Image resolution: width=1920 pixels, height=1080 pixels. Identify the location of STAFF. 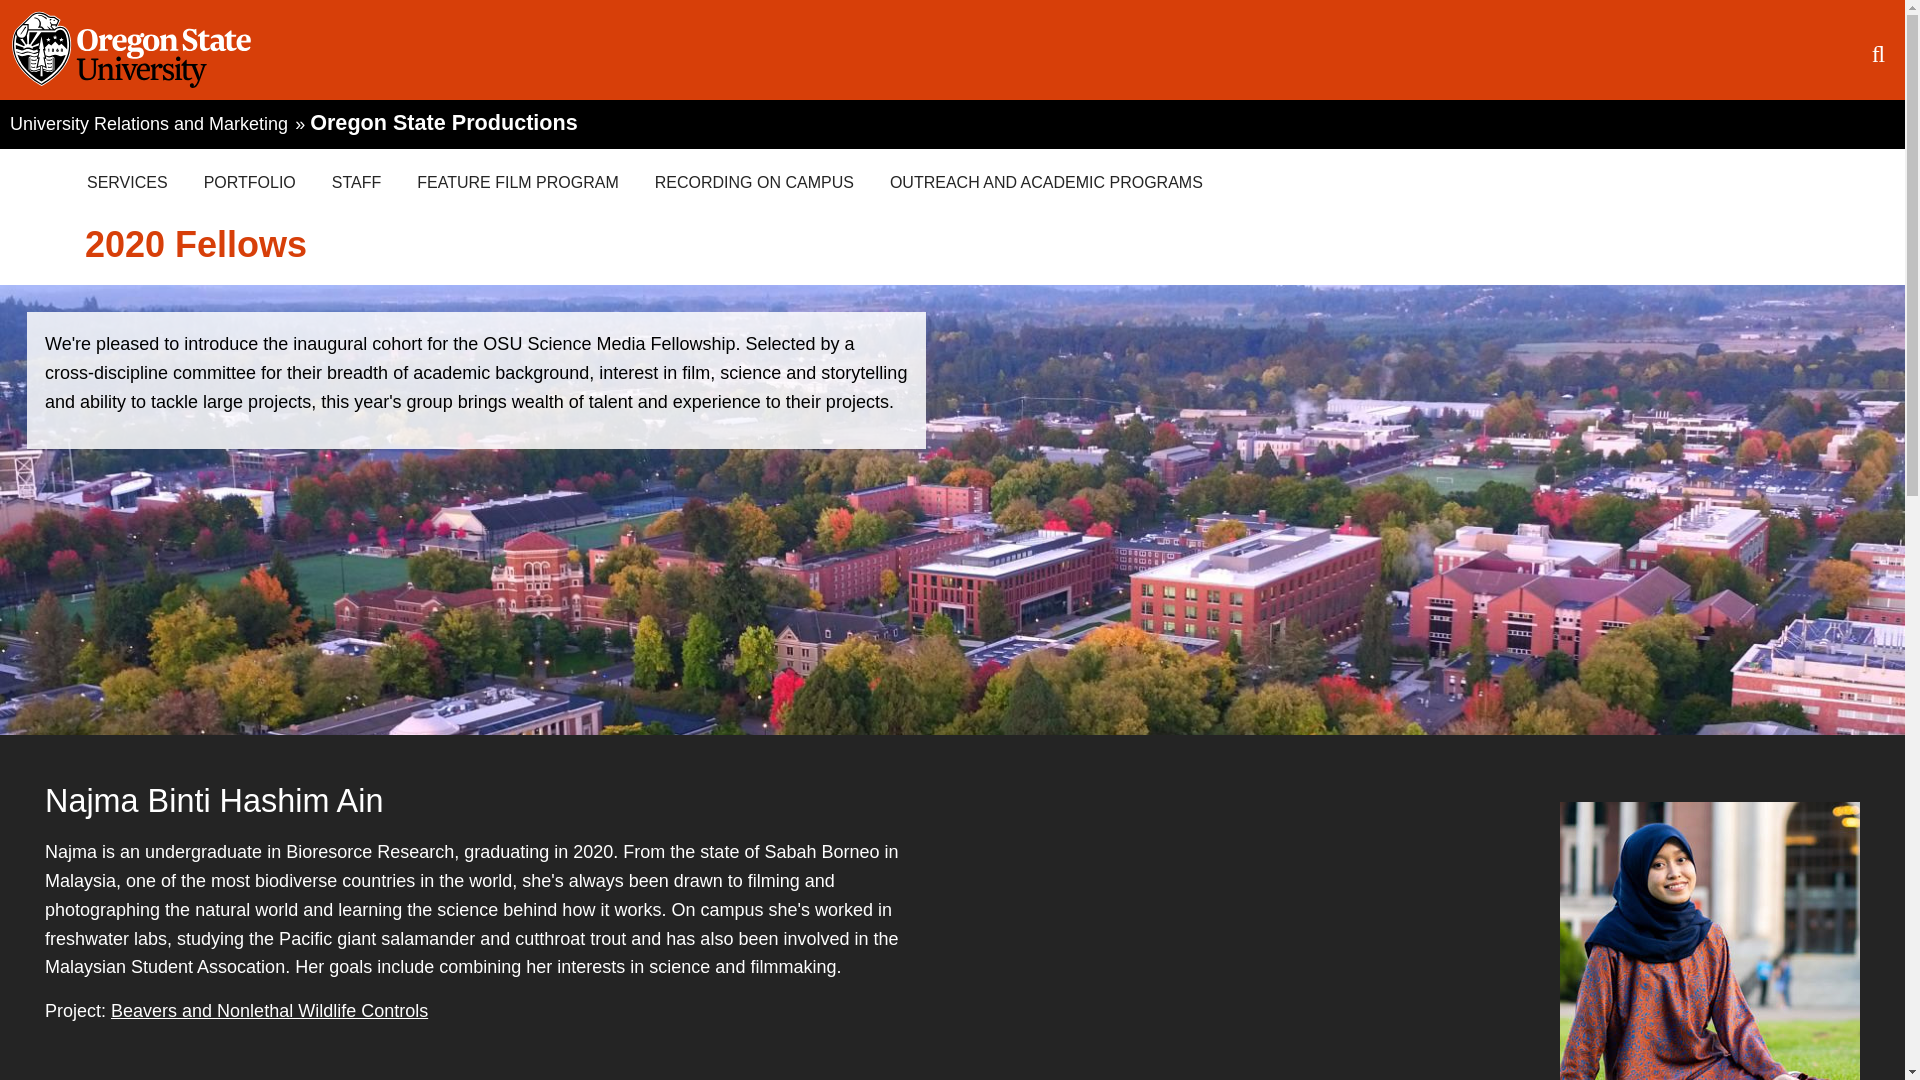
(356, 182).